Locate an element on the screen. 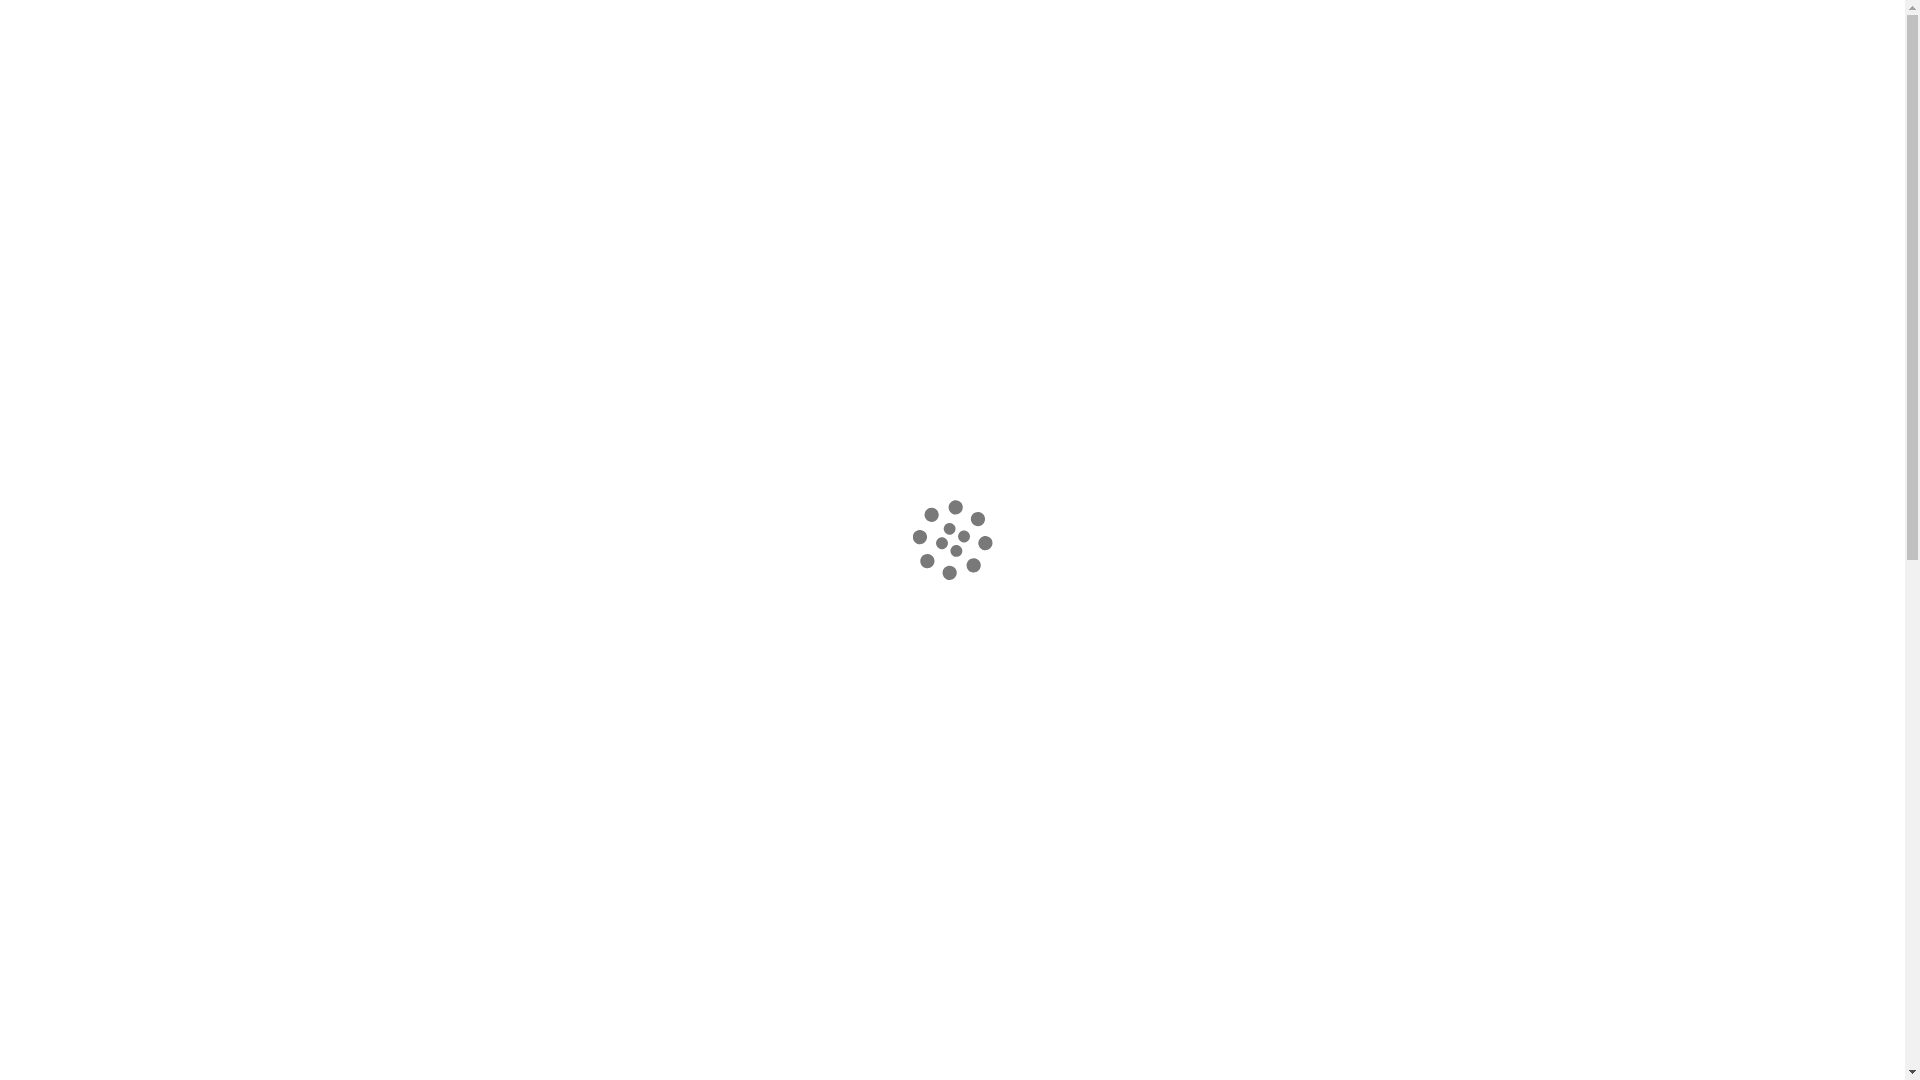  CONTACT is located at coordinates (1473, 62).